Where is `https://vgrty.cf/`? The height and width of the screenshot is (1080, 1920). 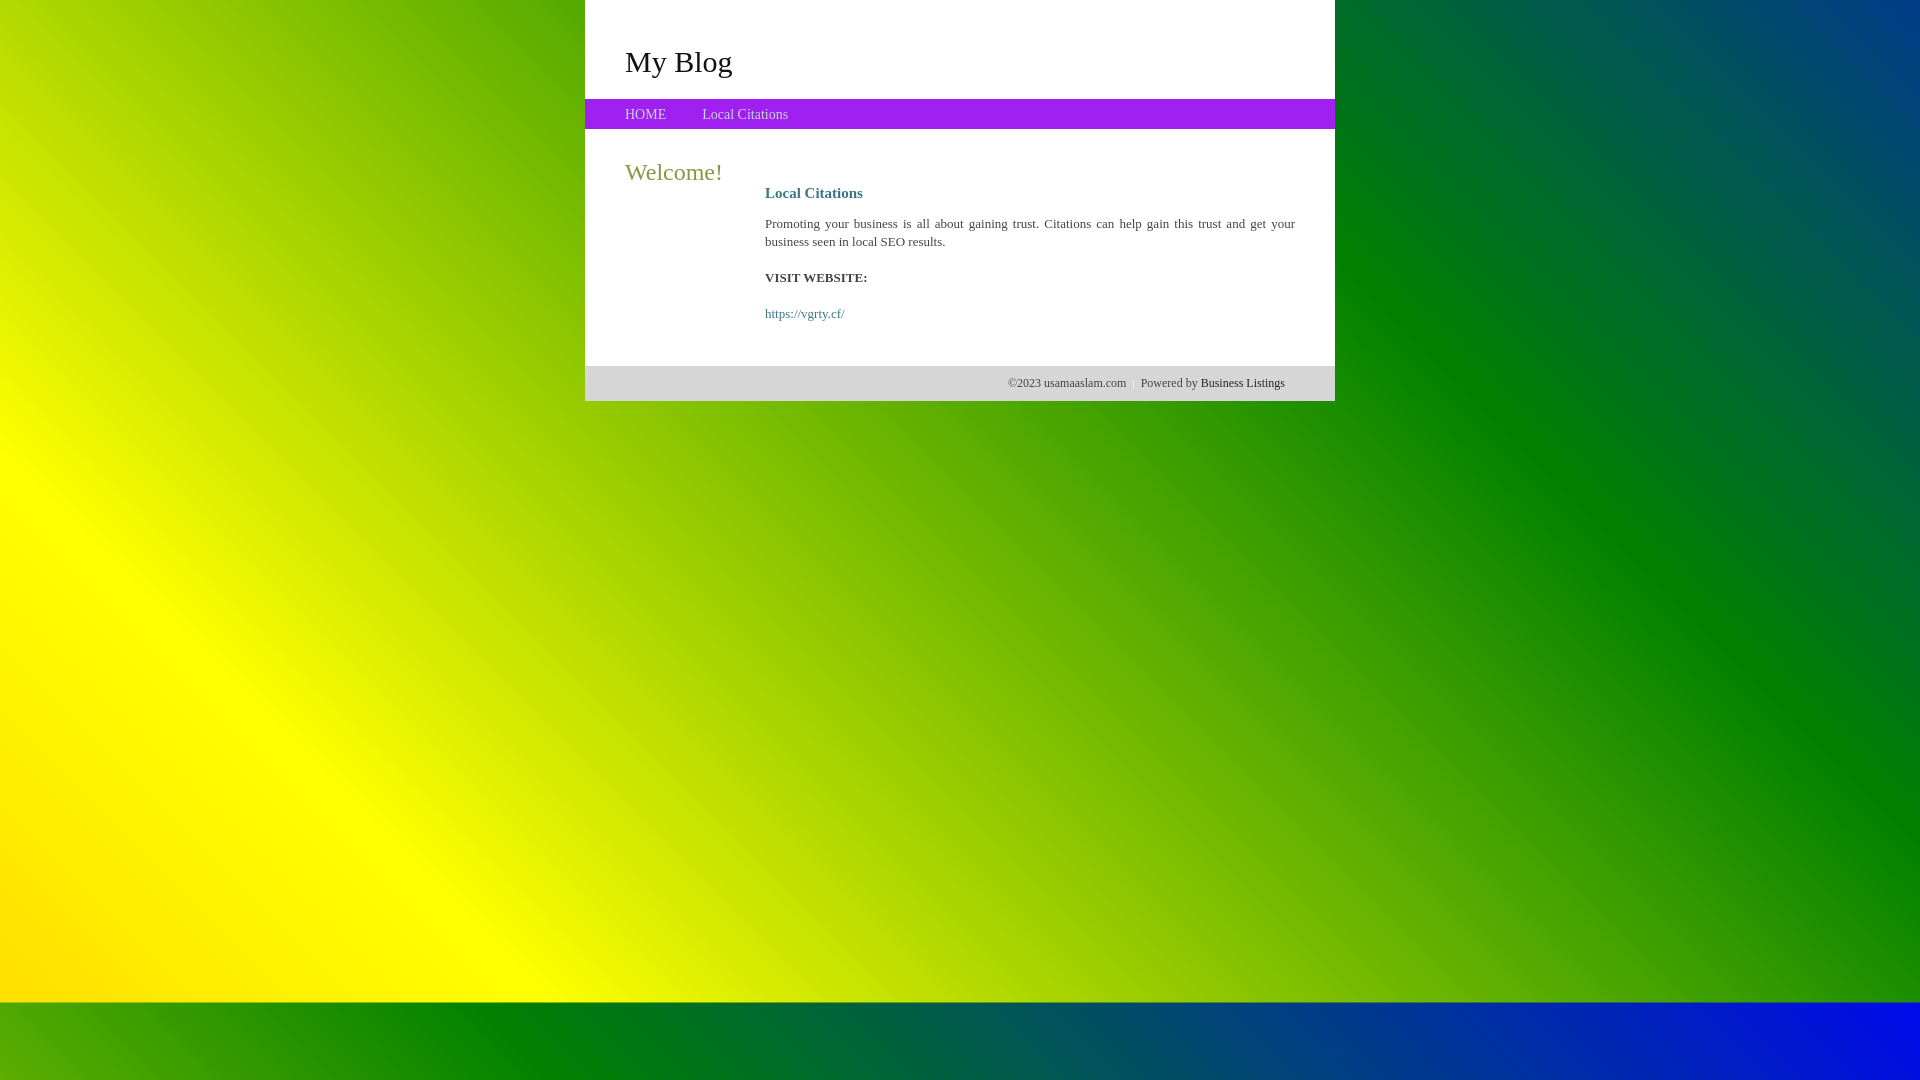 https://vgrty.cf/ is located at coordinates (805, 314).